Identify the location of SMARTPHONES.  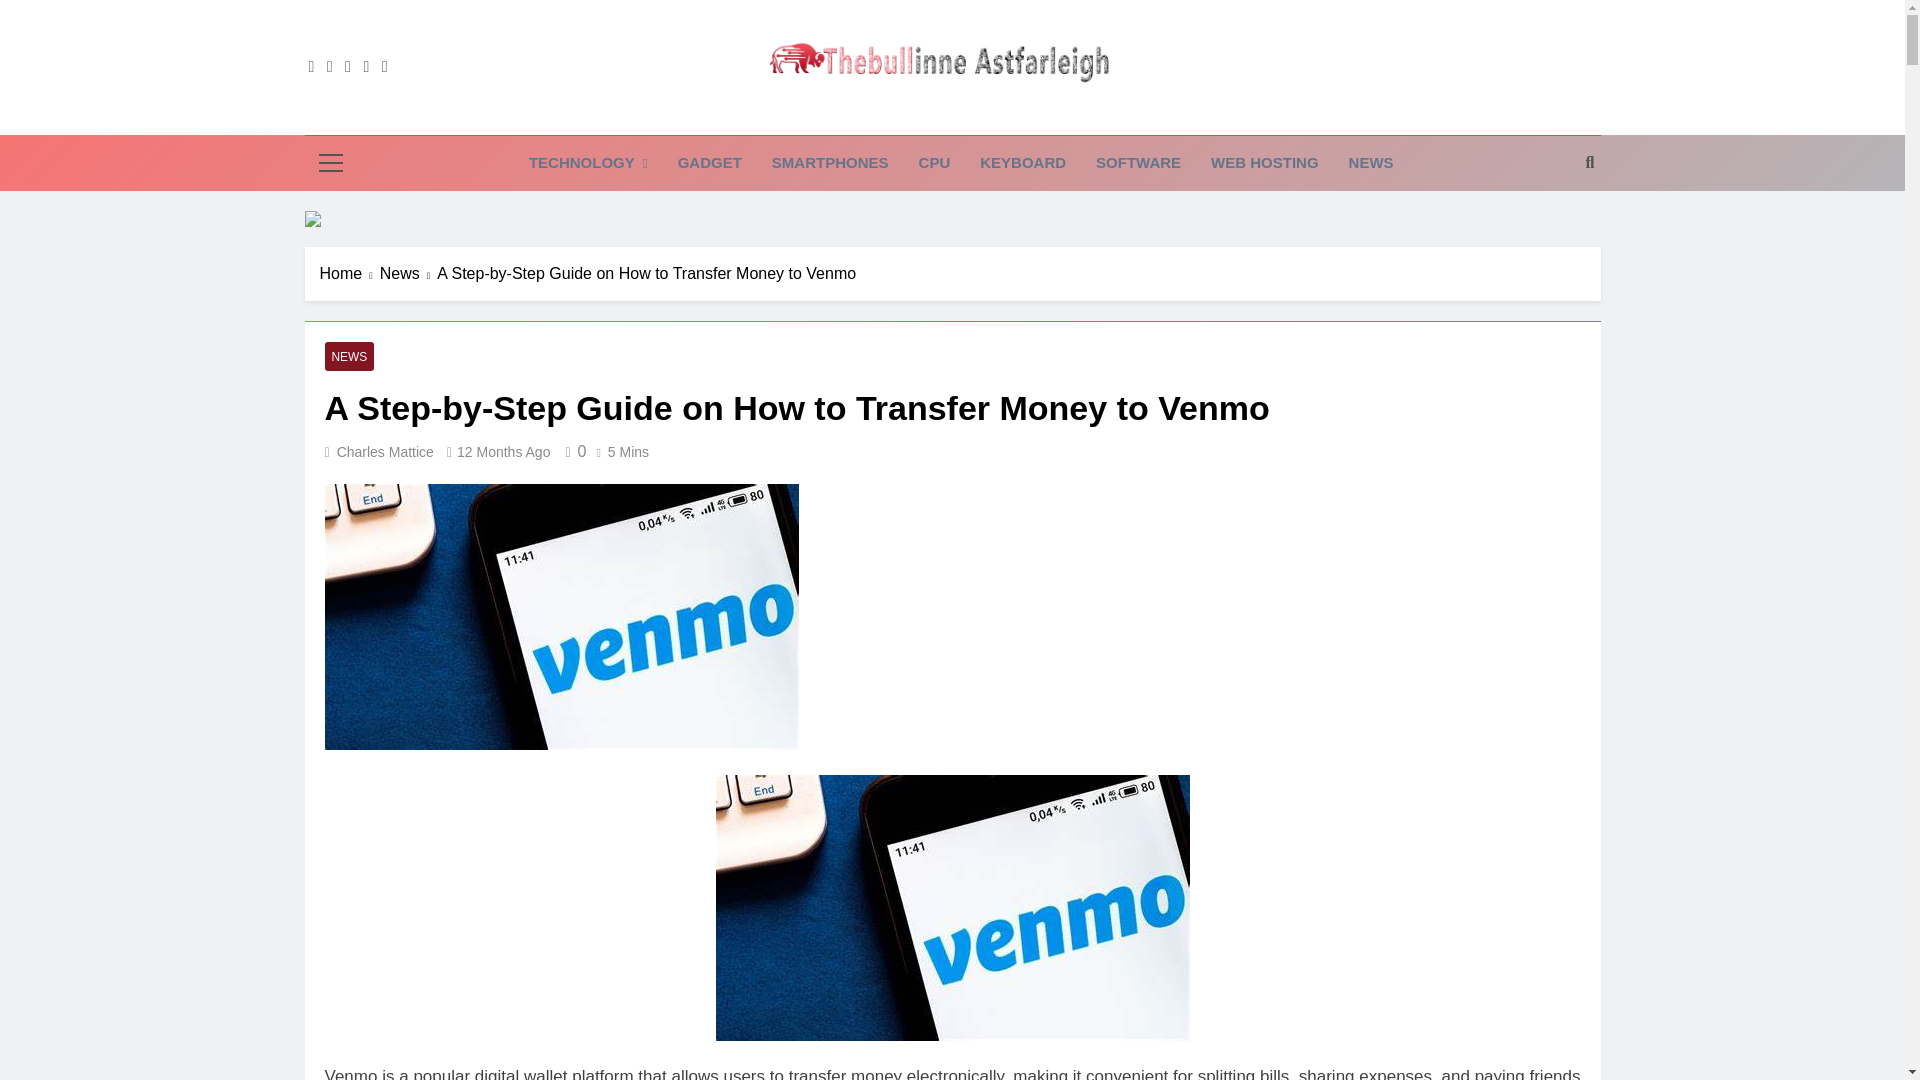
(830, 163).